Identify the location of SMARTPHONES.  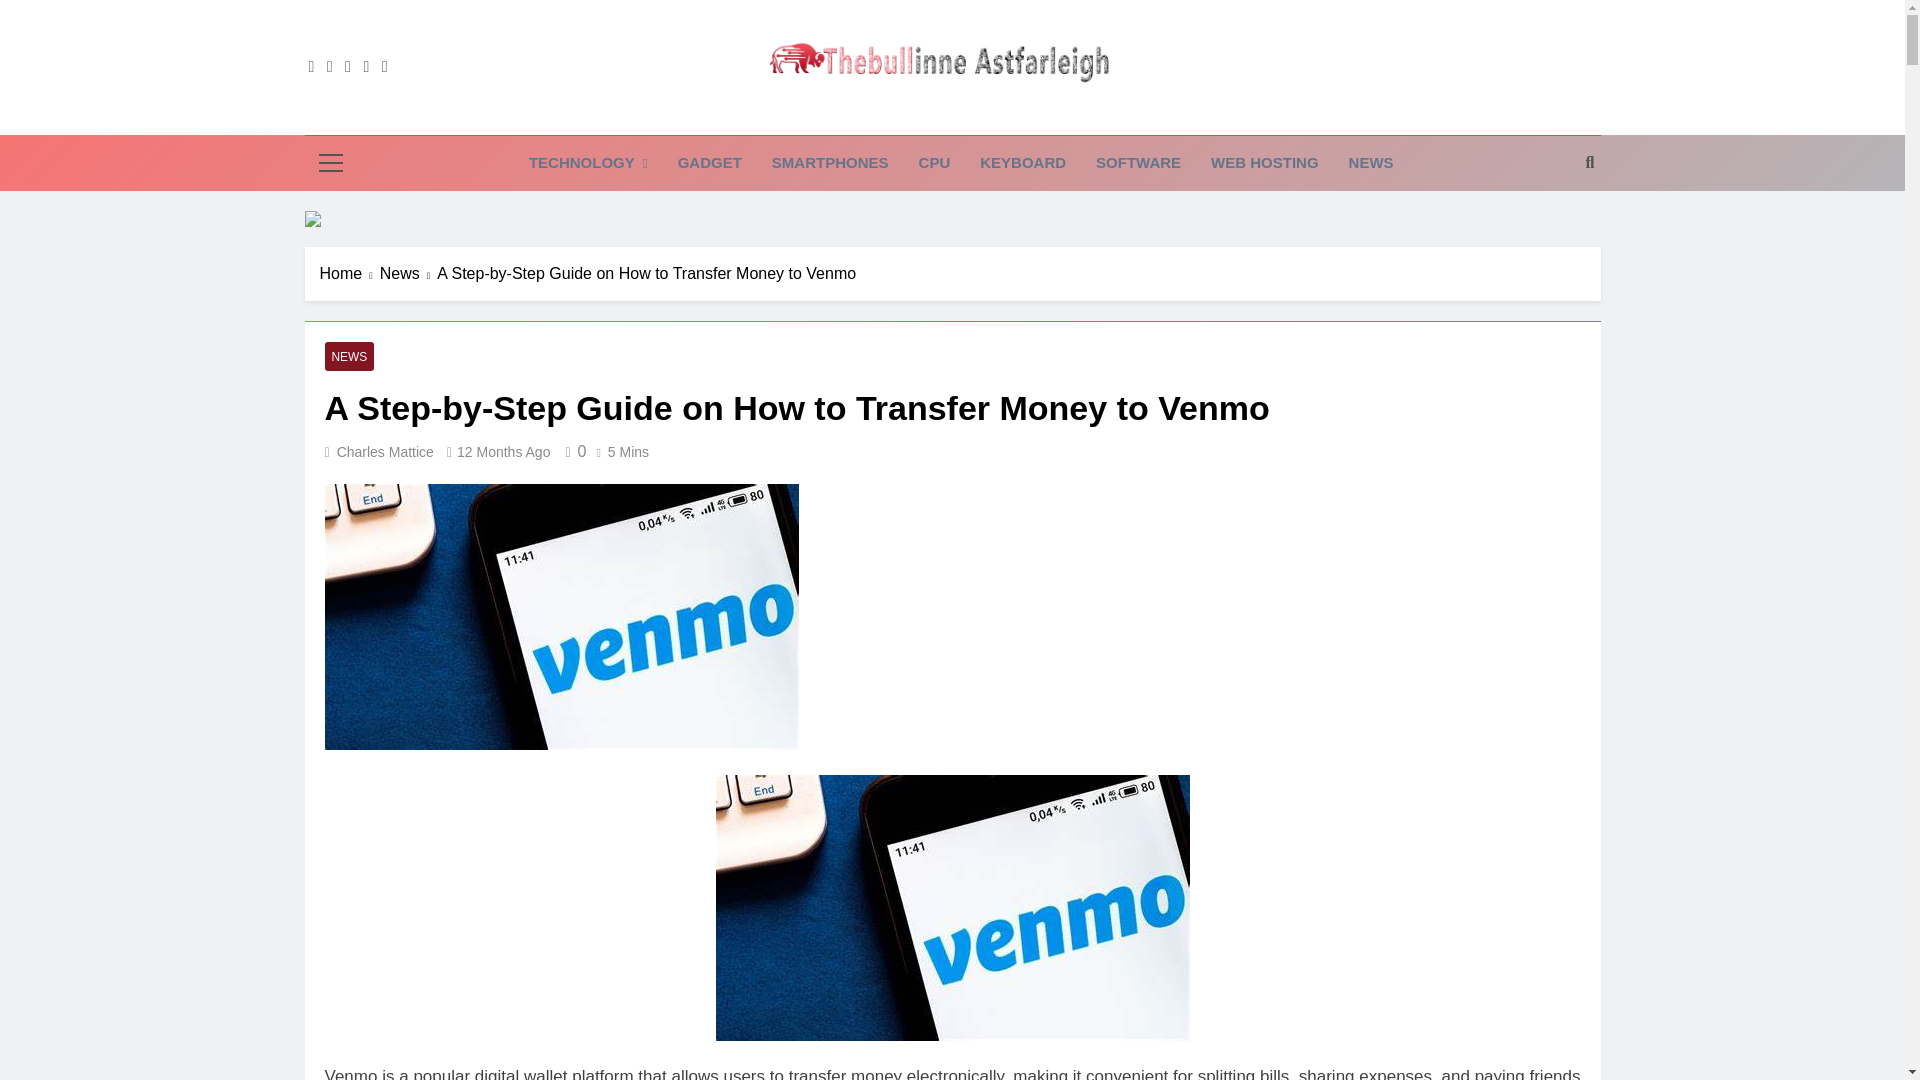
(830, 163).